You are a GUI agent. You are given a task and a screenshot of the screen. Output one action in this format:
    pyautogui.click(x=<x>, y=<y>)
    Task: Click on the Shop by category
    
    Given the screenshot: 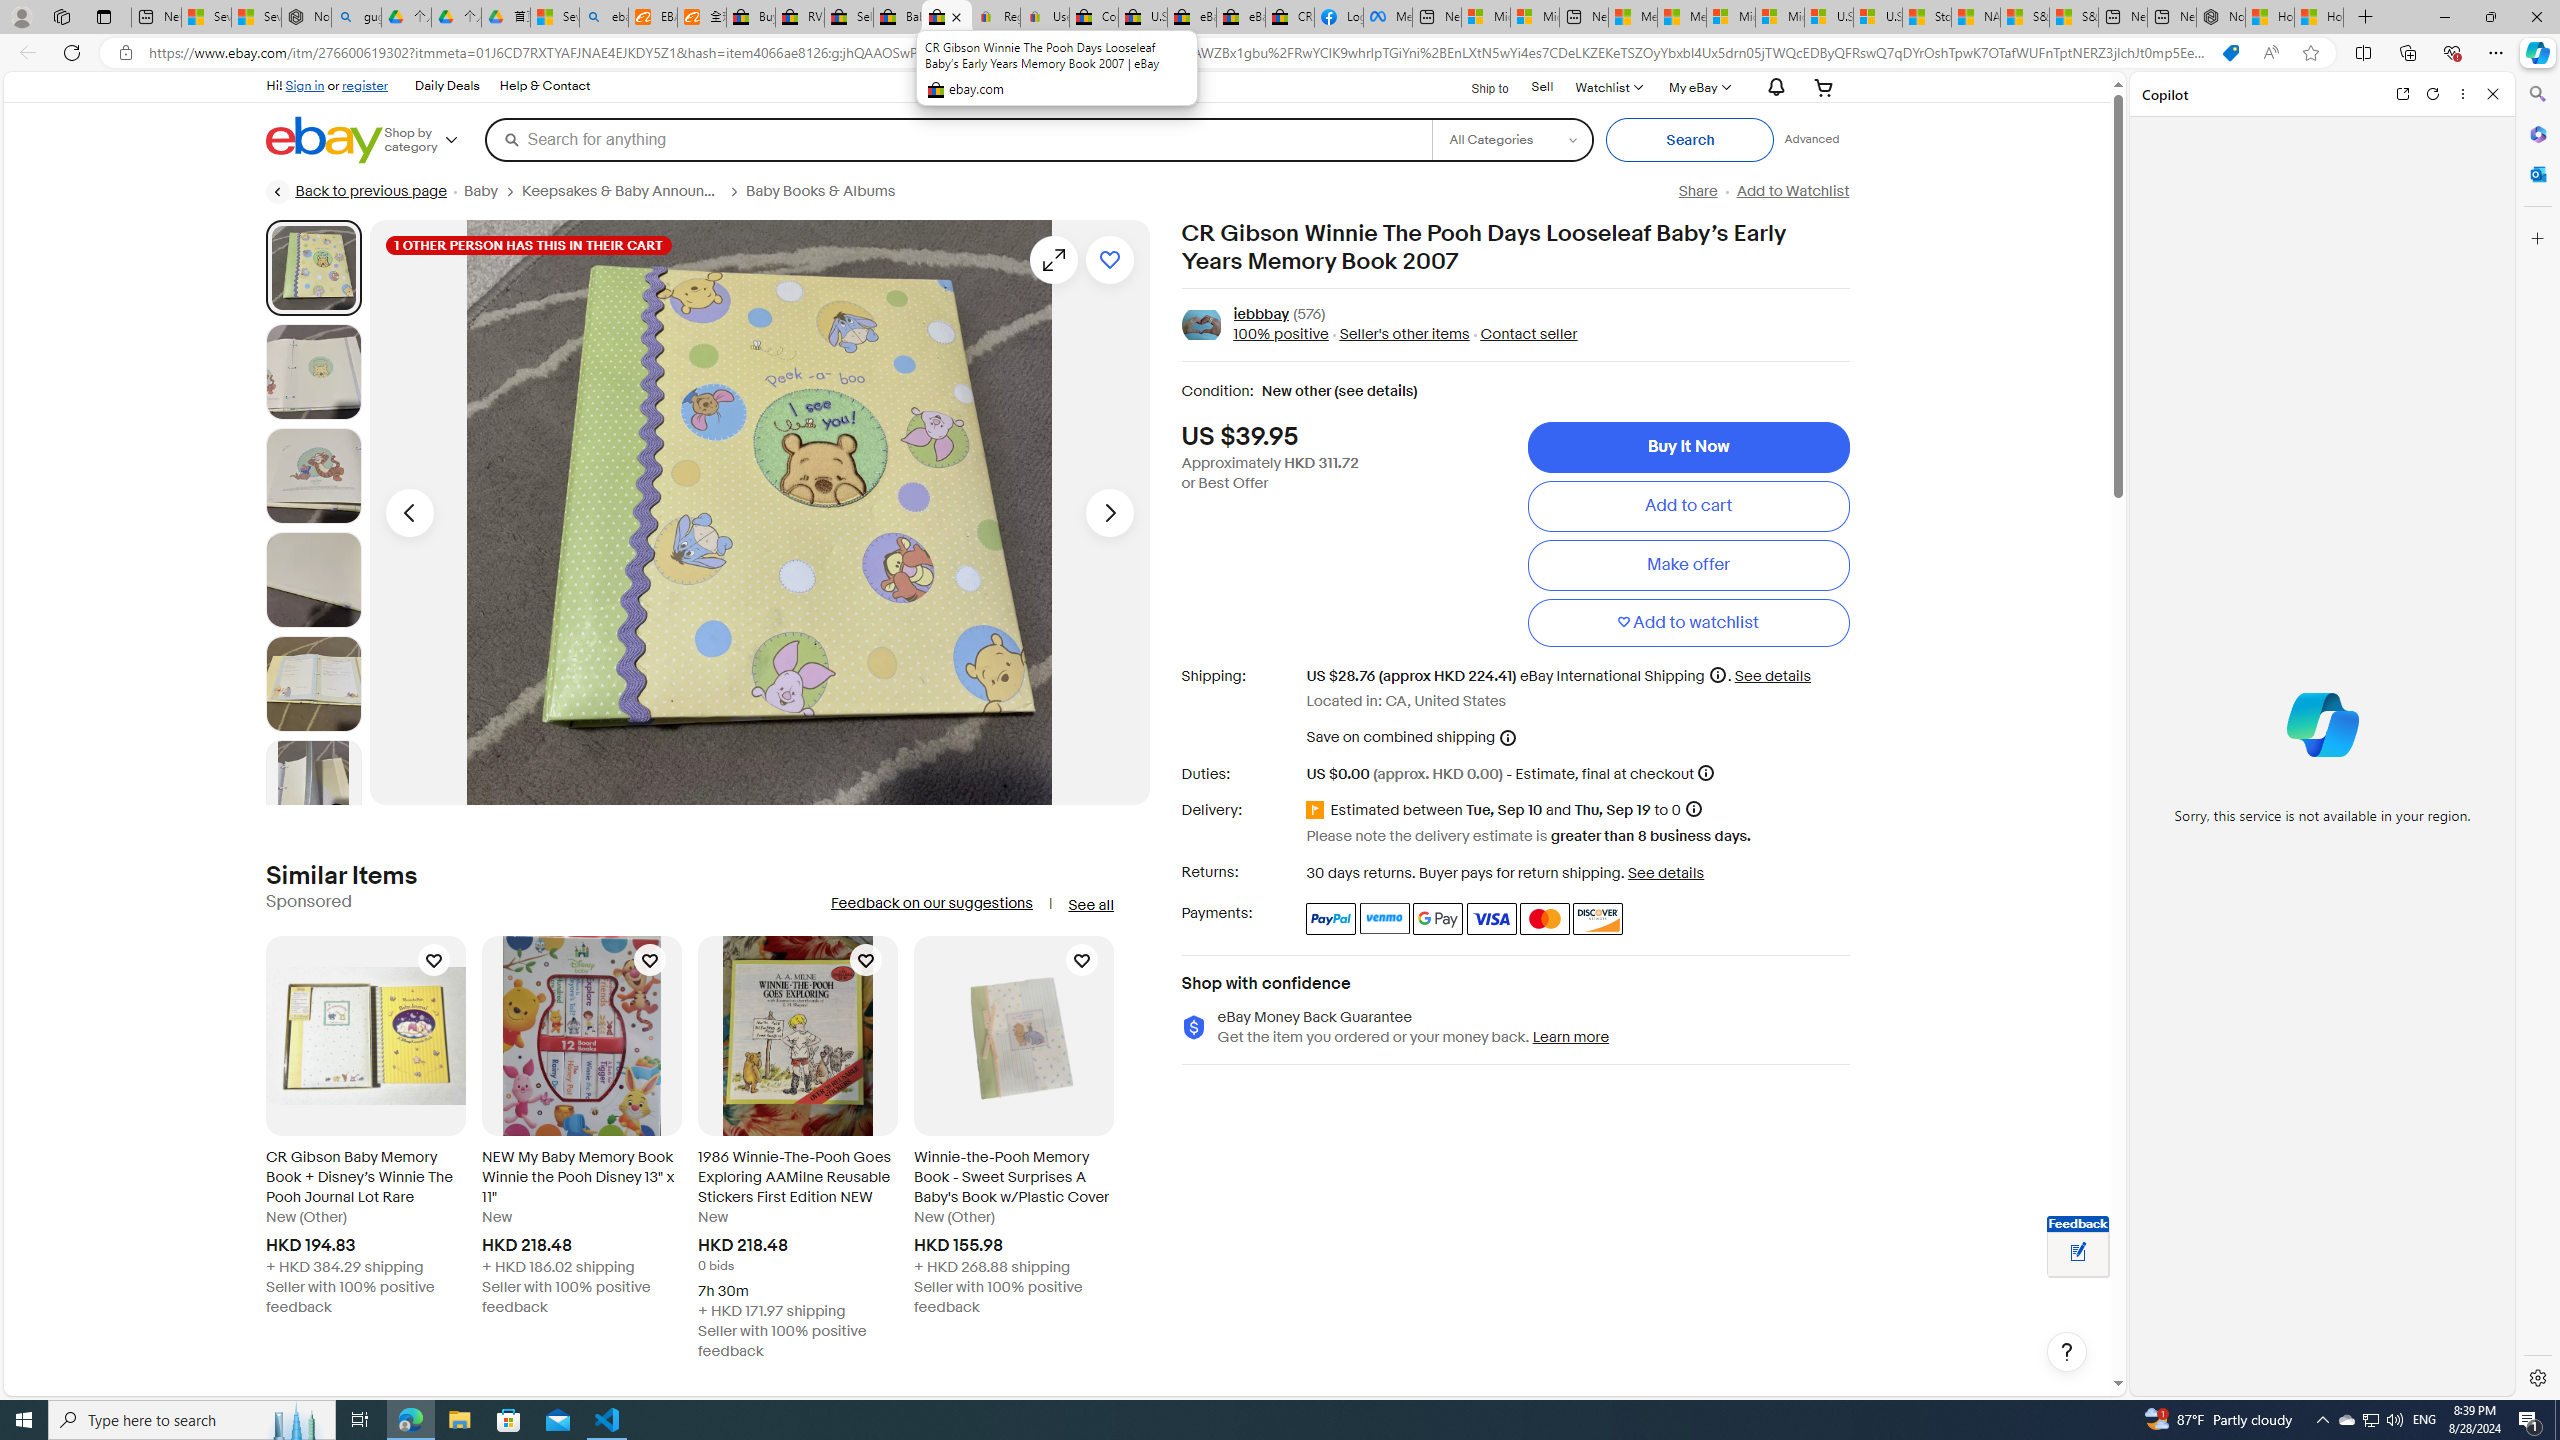 What is the action you would take?
    pyautogui.click(x=434, y=140)
    